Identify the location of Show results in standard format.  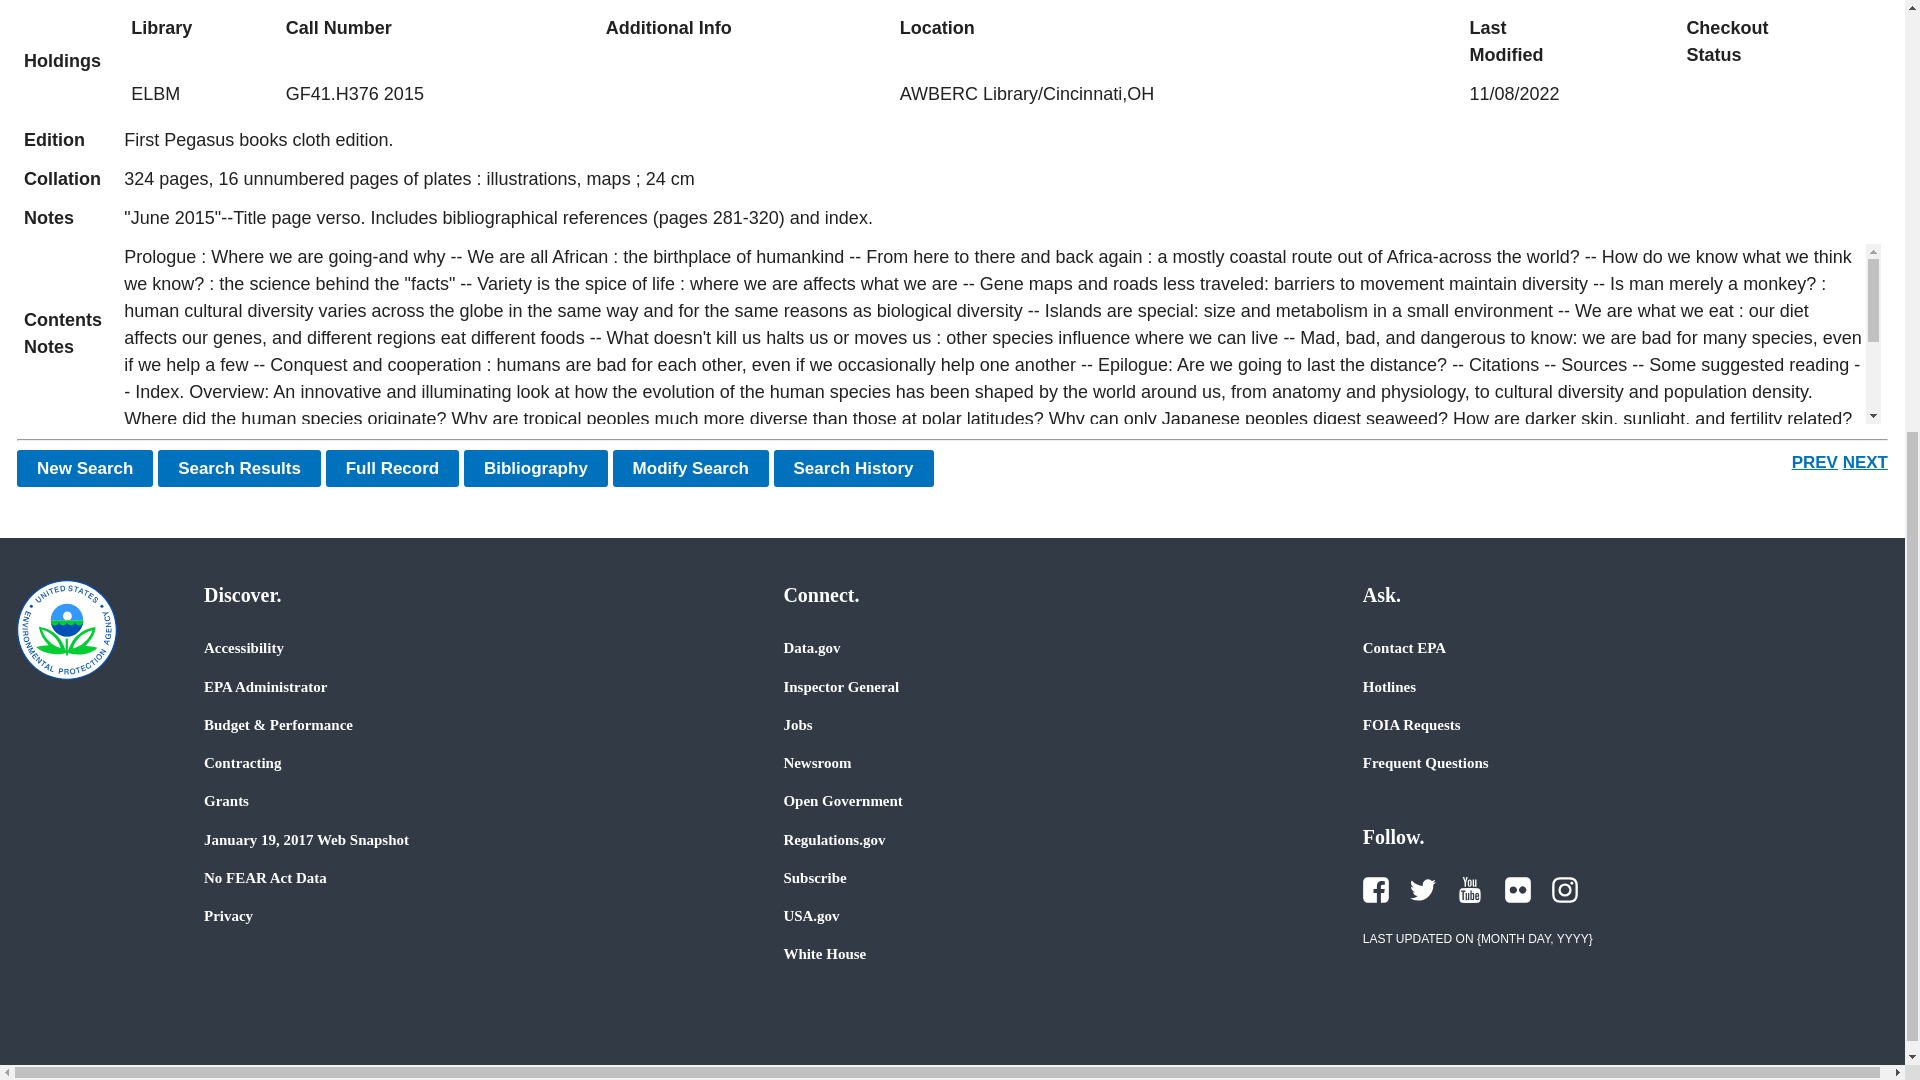
(238, 468).